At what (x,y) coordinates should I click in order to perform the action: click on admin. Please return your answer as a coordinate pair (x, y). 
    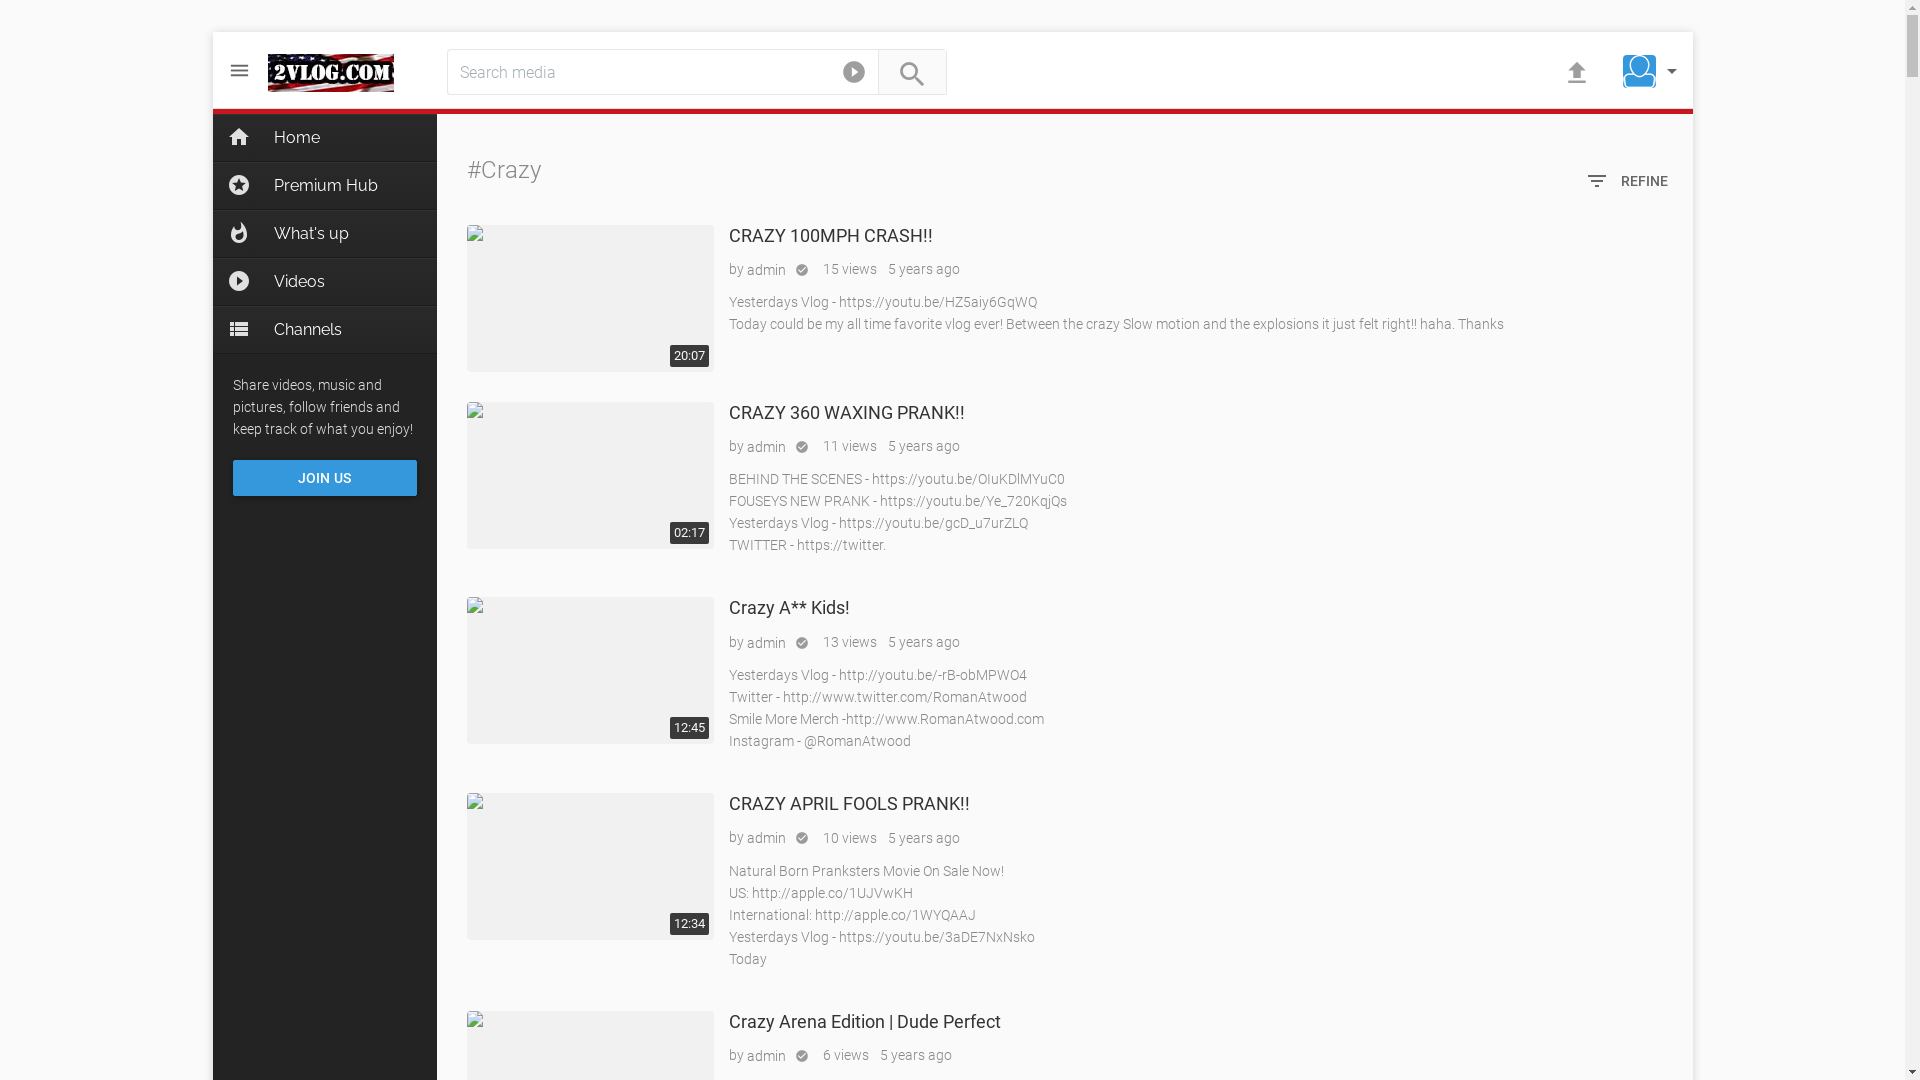
    Looking at the image, I should click on (766, 838).